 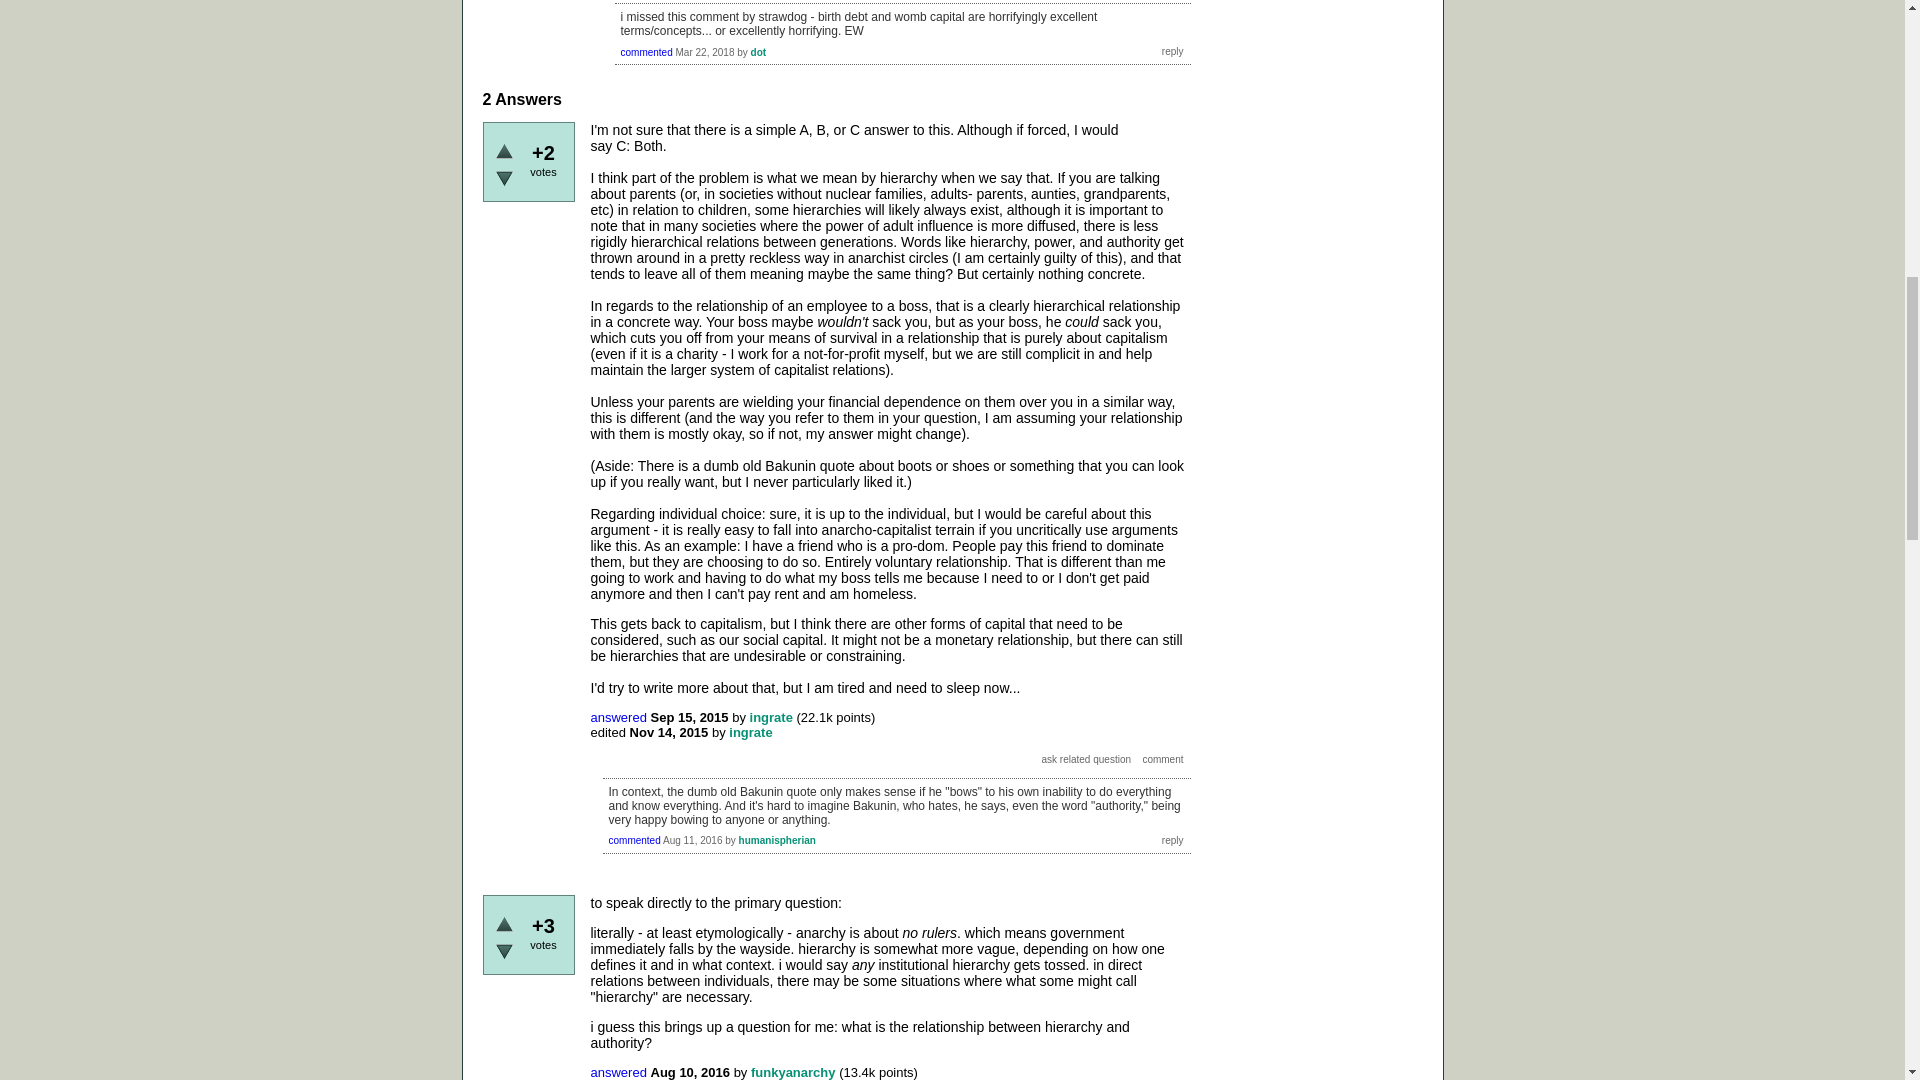 What do you see at coordinates (504, 150) in the screenshot?
I see `Click to vote up` at bounding box center [504, 150].